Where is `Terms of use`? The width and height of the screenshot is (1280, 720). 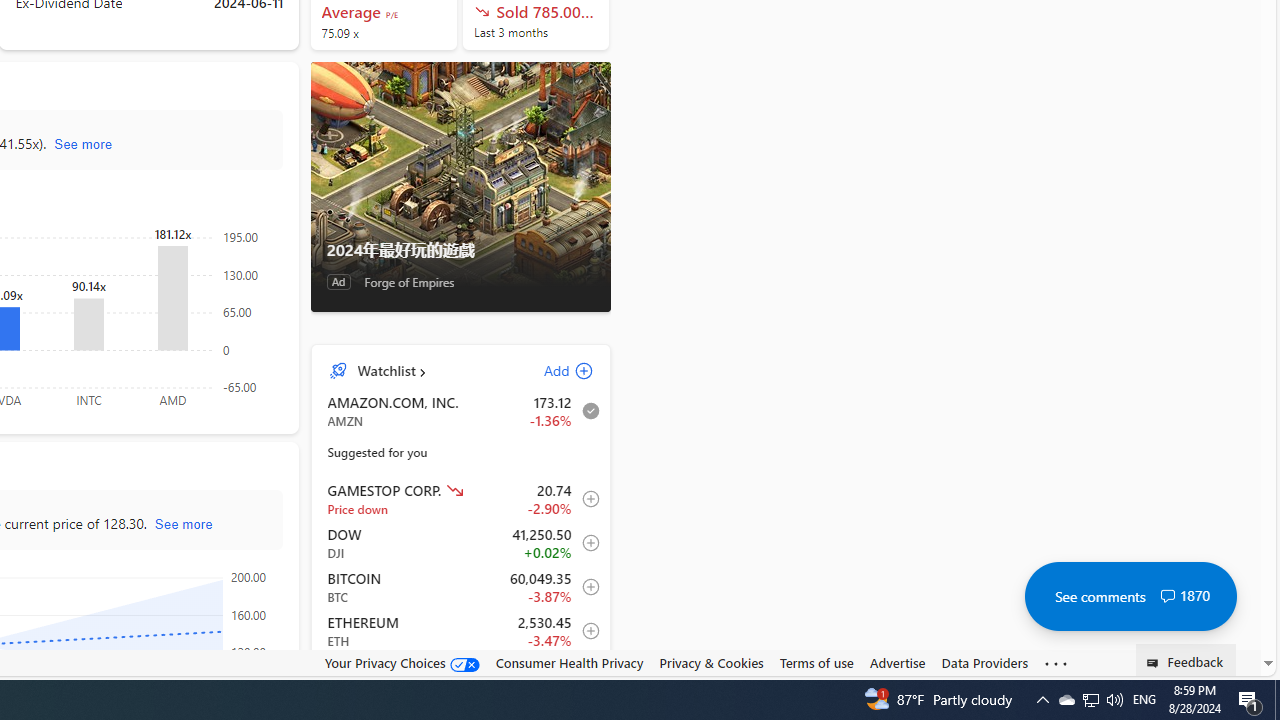
Terms of use is located at coordinates (816, 662).